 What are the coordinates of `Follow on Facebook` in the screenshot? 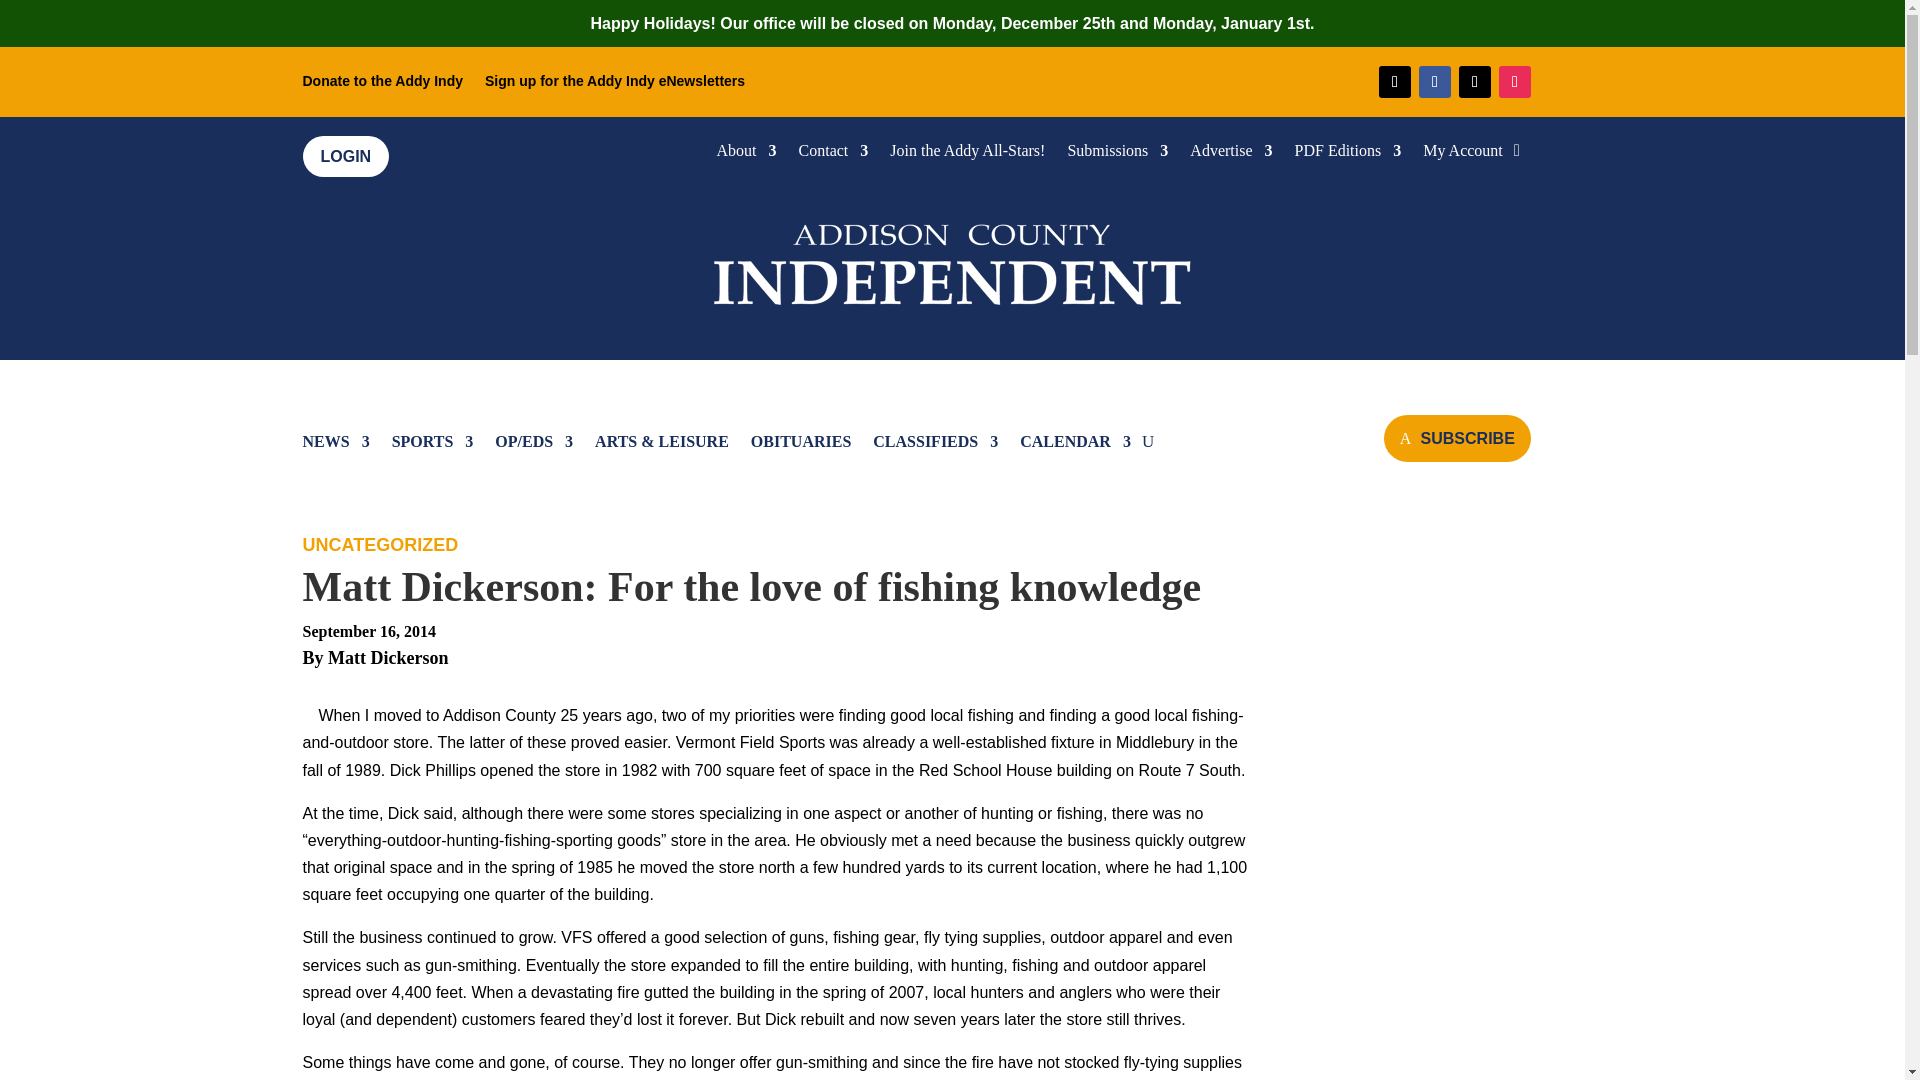 It's located at (1434, 82).